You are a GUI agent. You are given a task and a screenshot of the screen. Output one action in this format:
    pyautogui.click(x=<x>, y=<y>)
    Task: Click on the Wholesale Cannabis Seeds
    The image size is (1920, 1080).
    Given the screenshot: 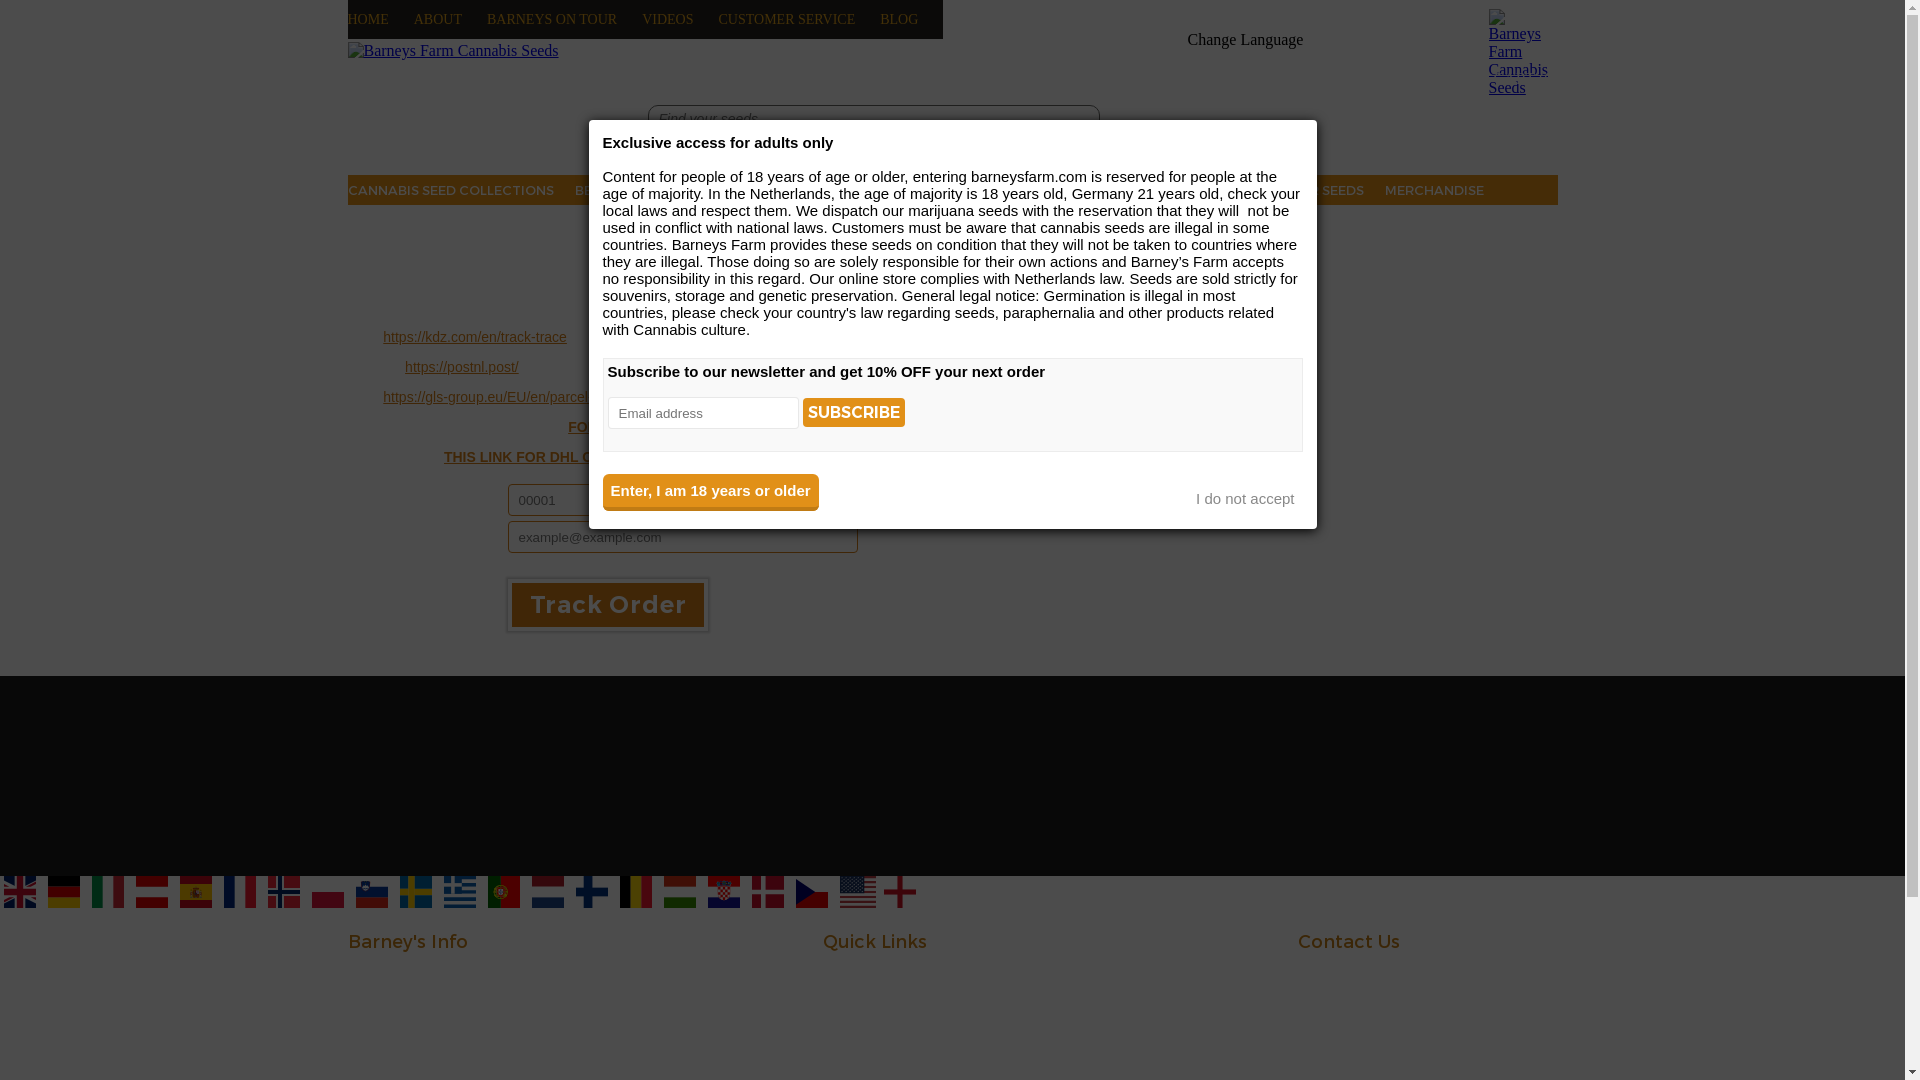 What is the action you would take?
    pyautogui.click(x=1162, y=1055)
    